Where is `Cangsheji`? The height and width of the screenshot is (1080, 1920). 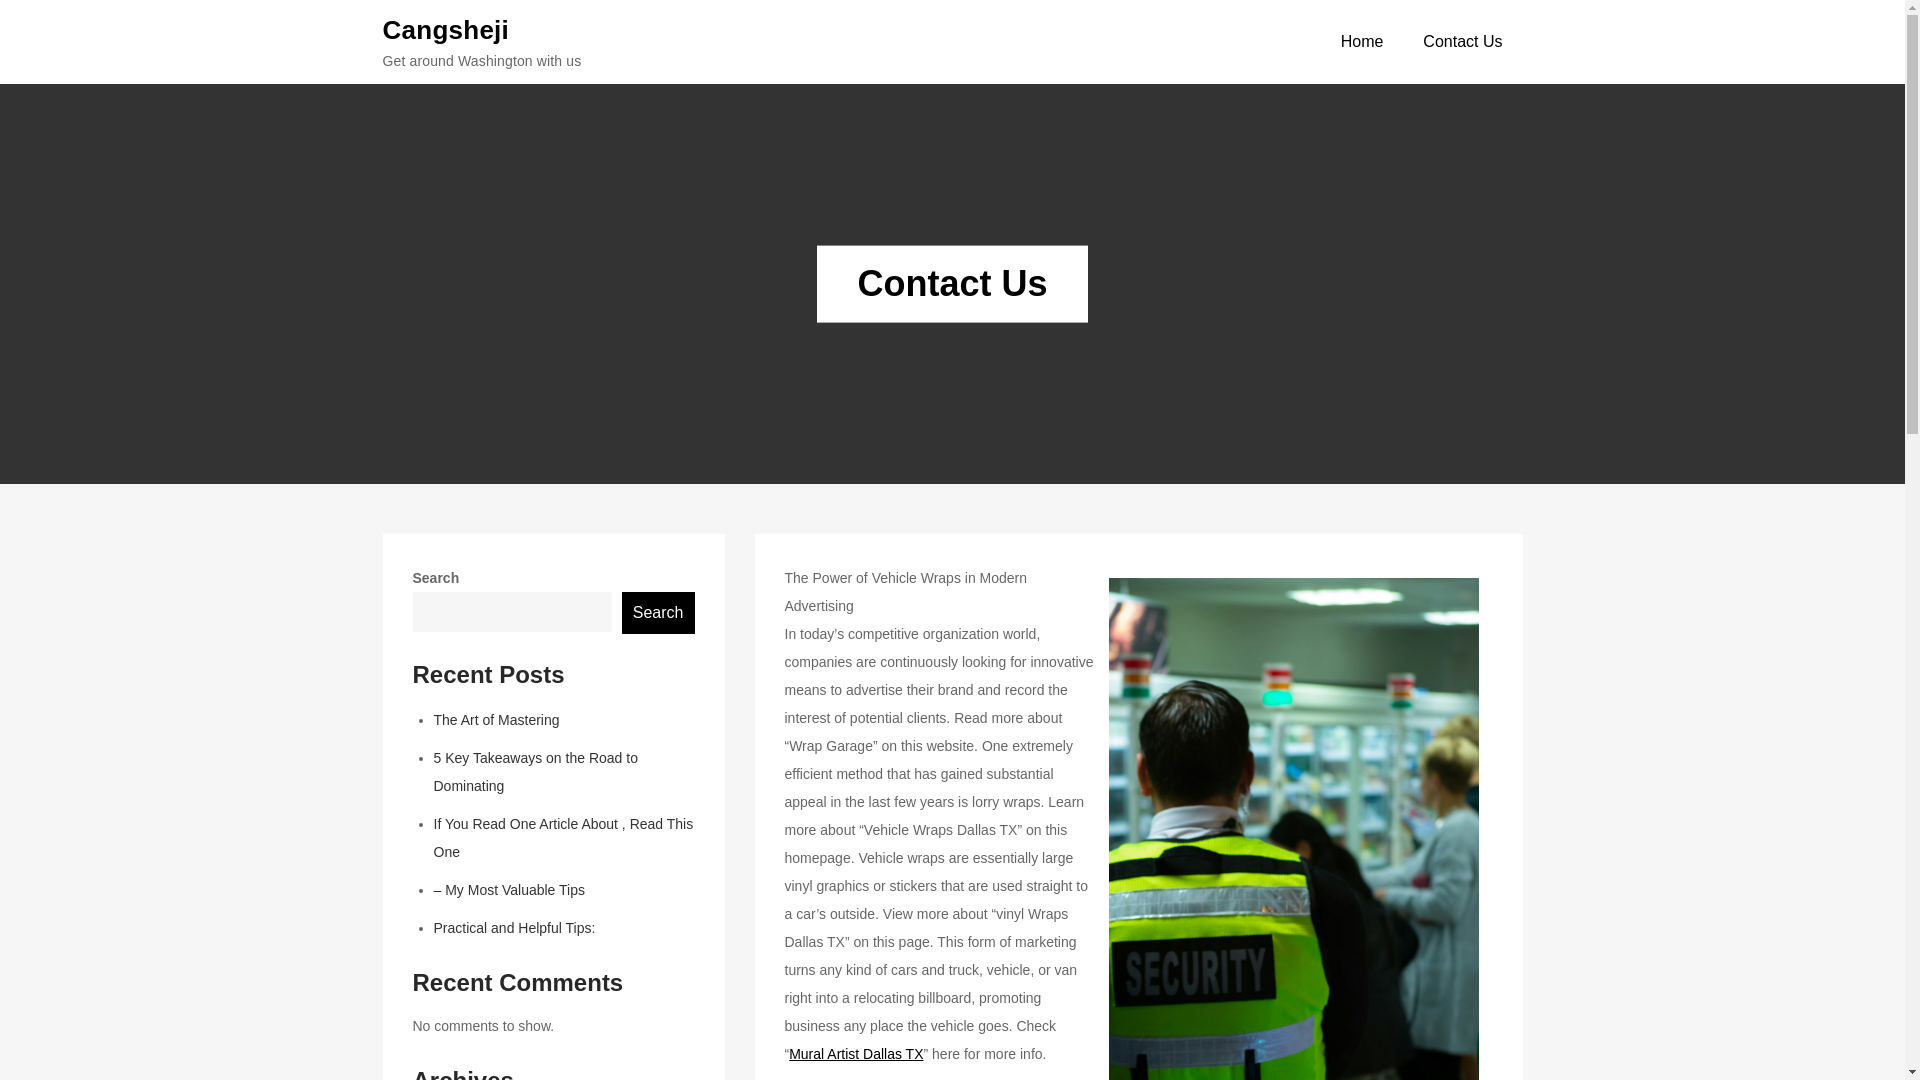 Cangsheji is located at coordinates (445, 29).